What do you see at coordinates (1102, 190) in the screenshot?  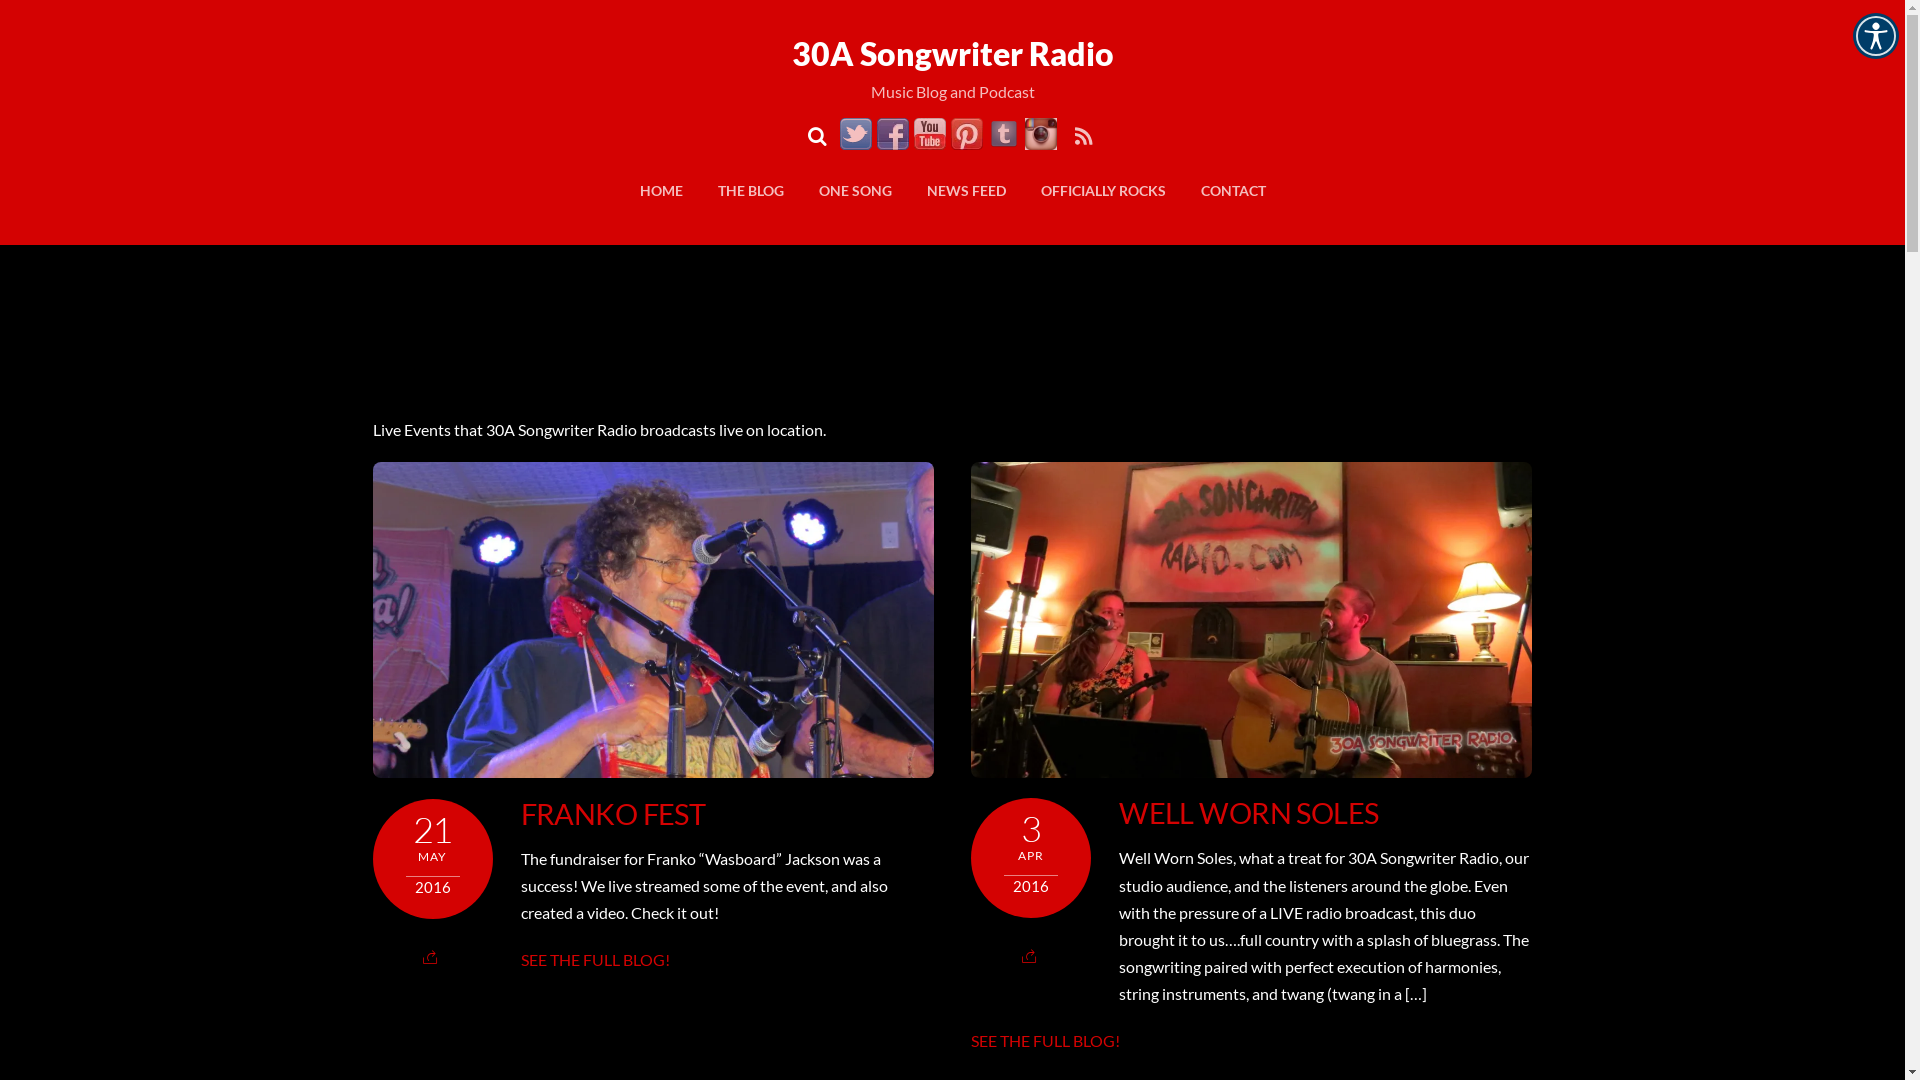 I see `OFFICIALLY ROCKS` at bounding box center [1102, 190].